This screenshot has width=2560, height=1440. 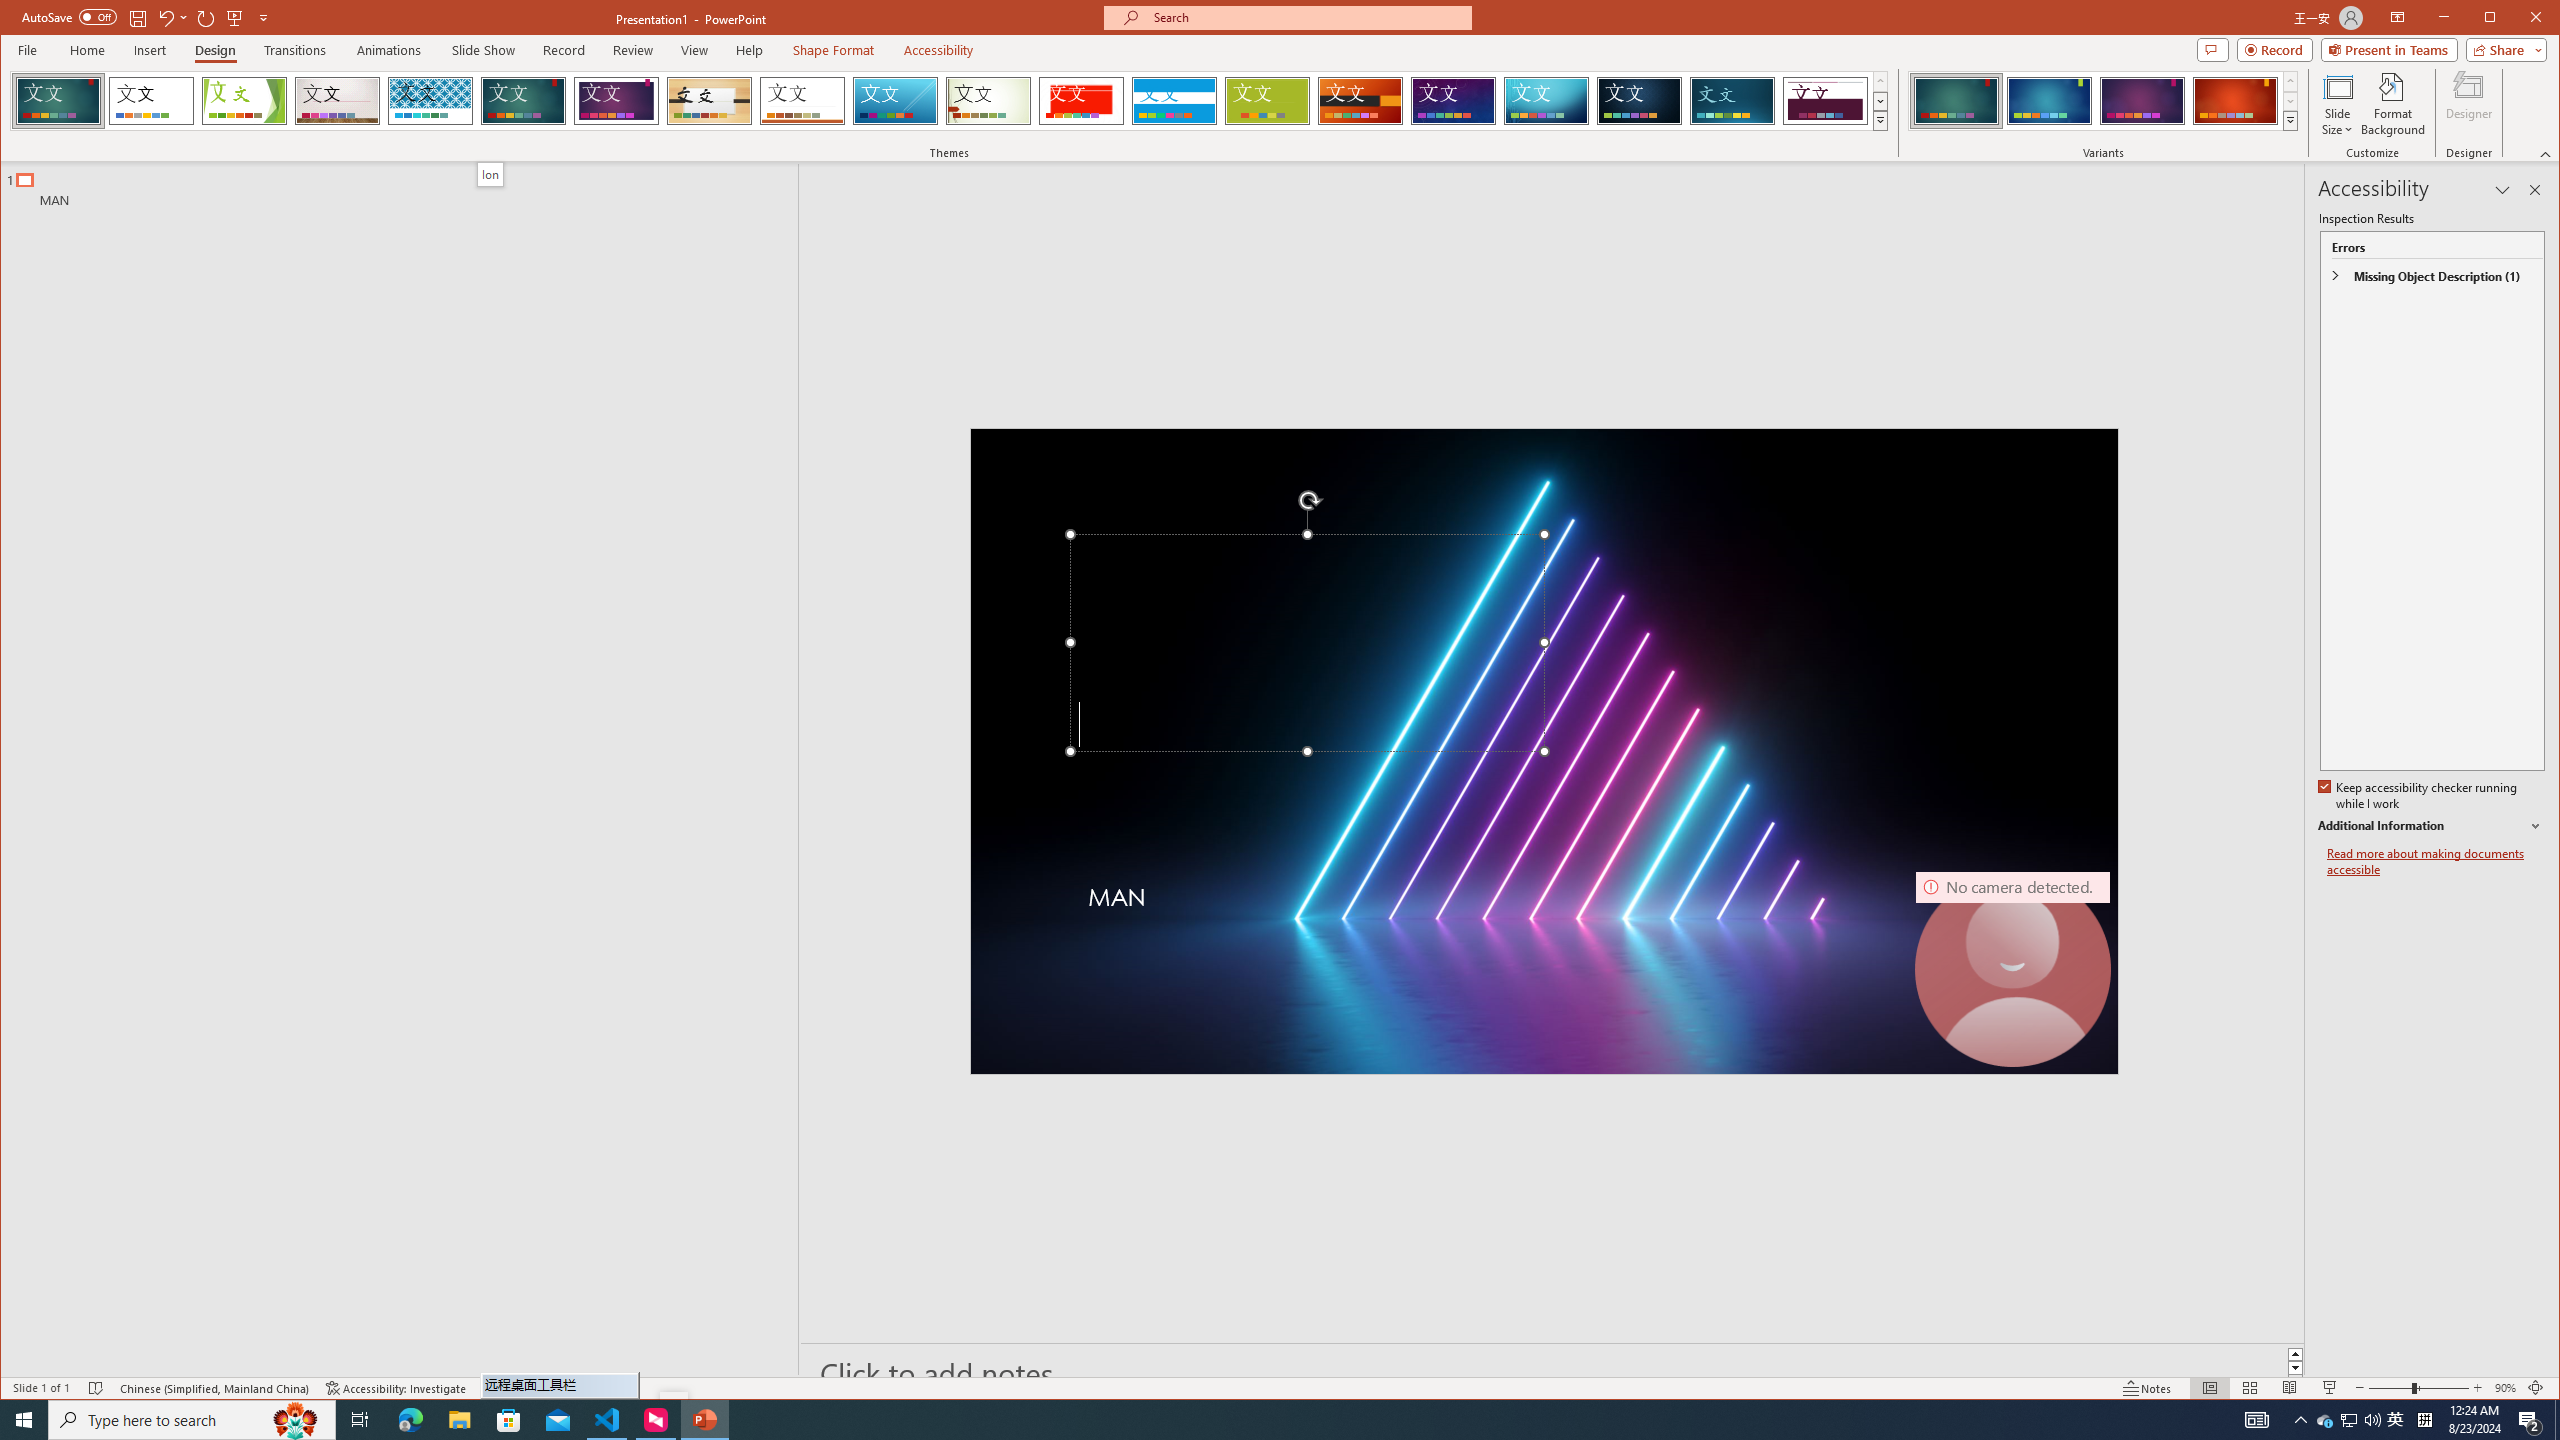 I want to click on Start, so click(x=24, y=1420).